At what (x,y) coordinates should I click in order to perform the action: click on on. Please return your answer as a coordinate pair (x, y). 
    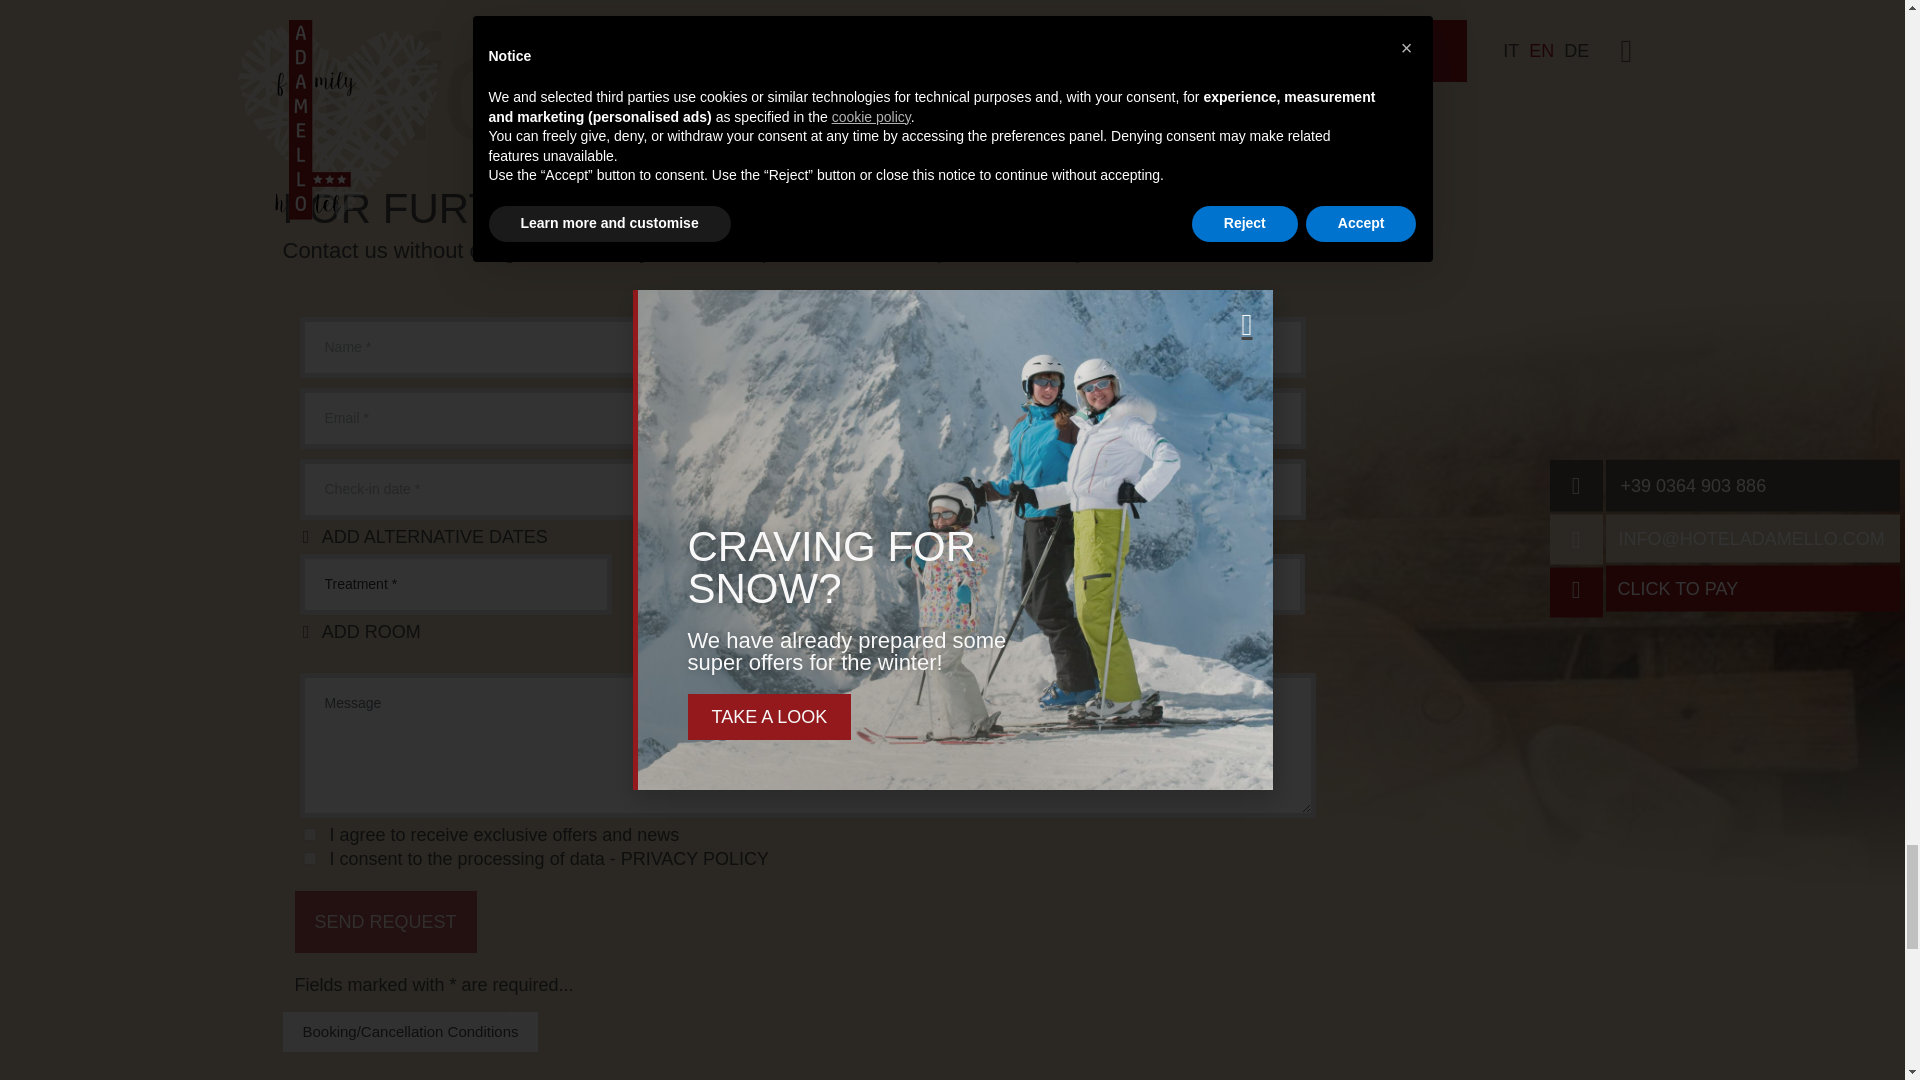
    Looking at the image, I should click on (310, 834).